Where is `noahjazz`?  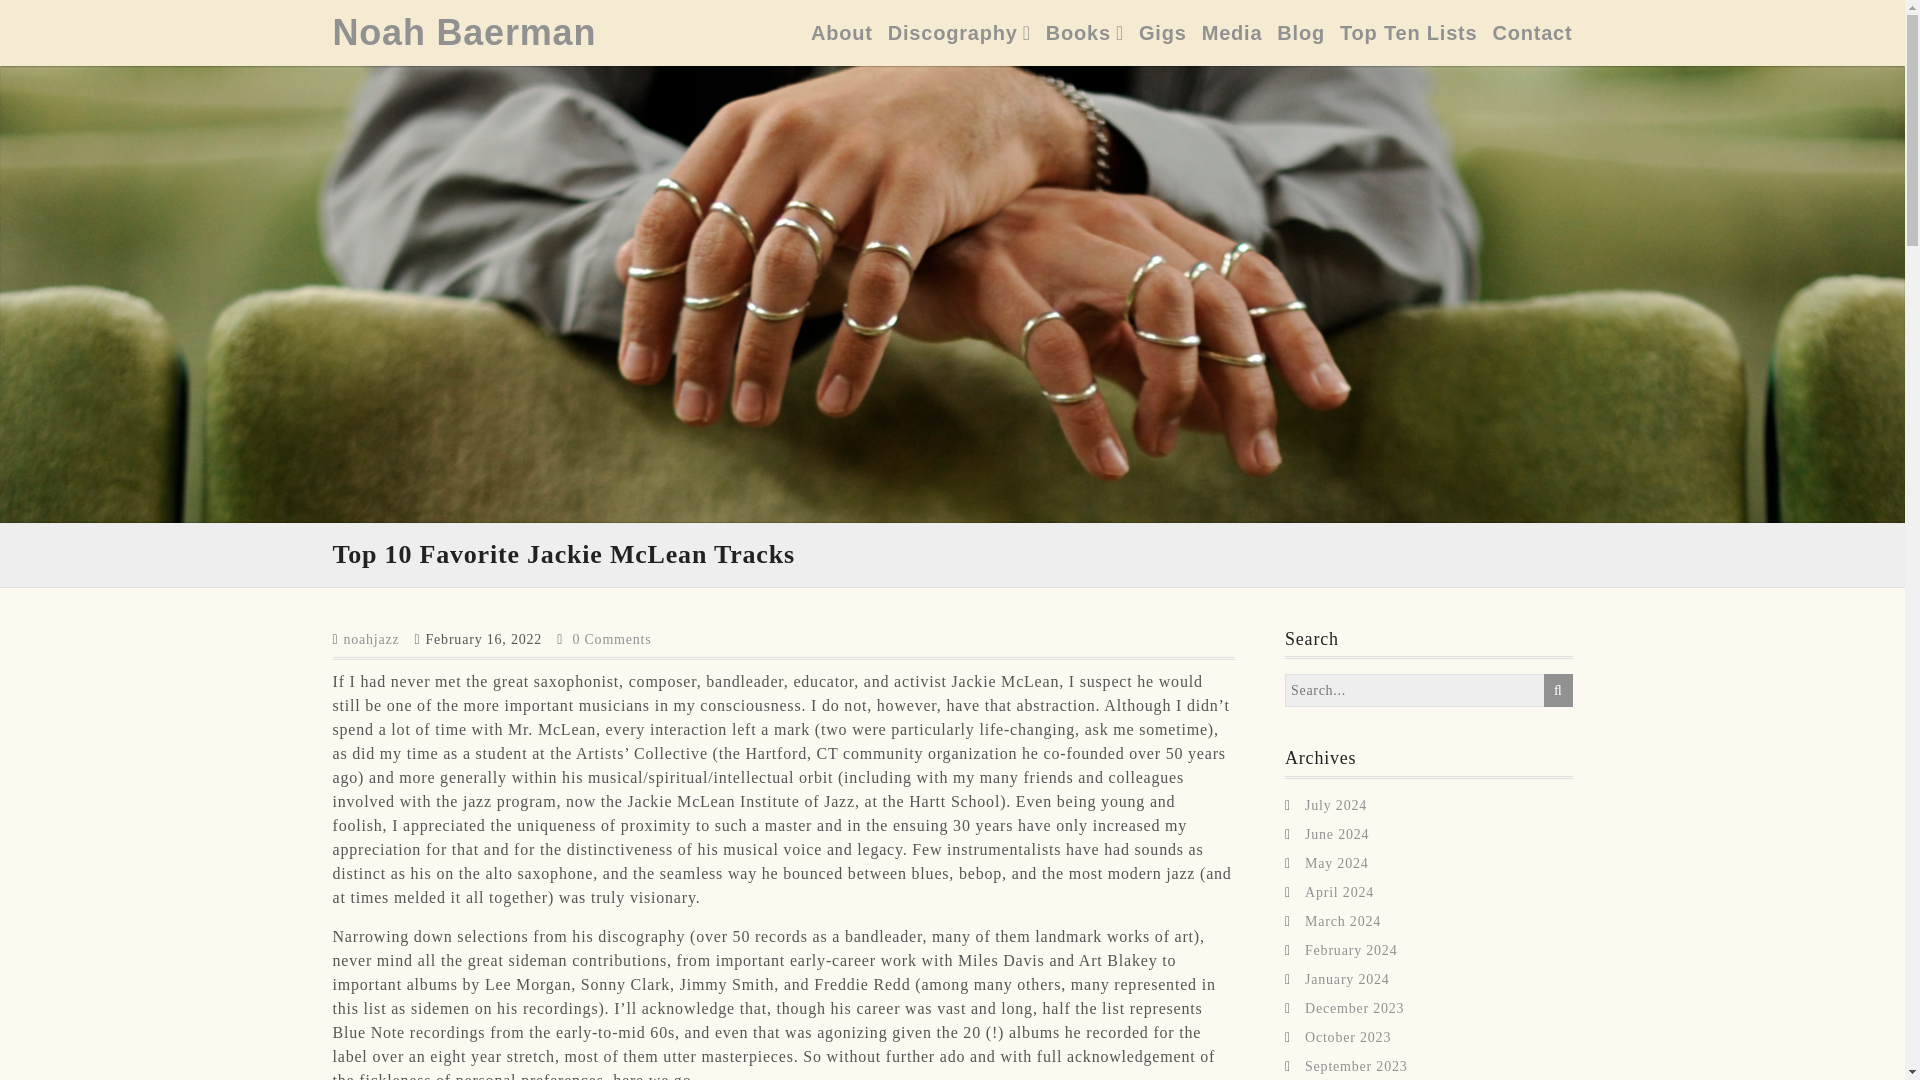
noahjazz is located at coordinates (371, 638).